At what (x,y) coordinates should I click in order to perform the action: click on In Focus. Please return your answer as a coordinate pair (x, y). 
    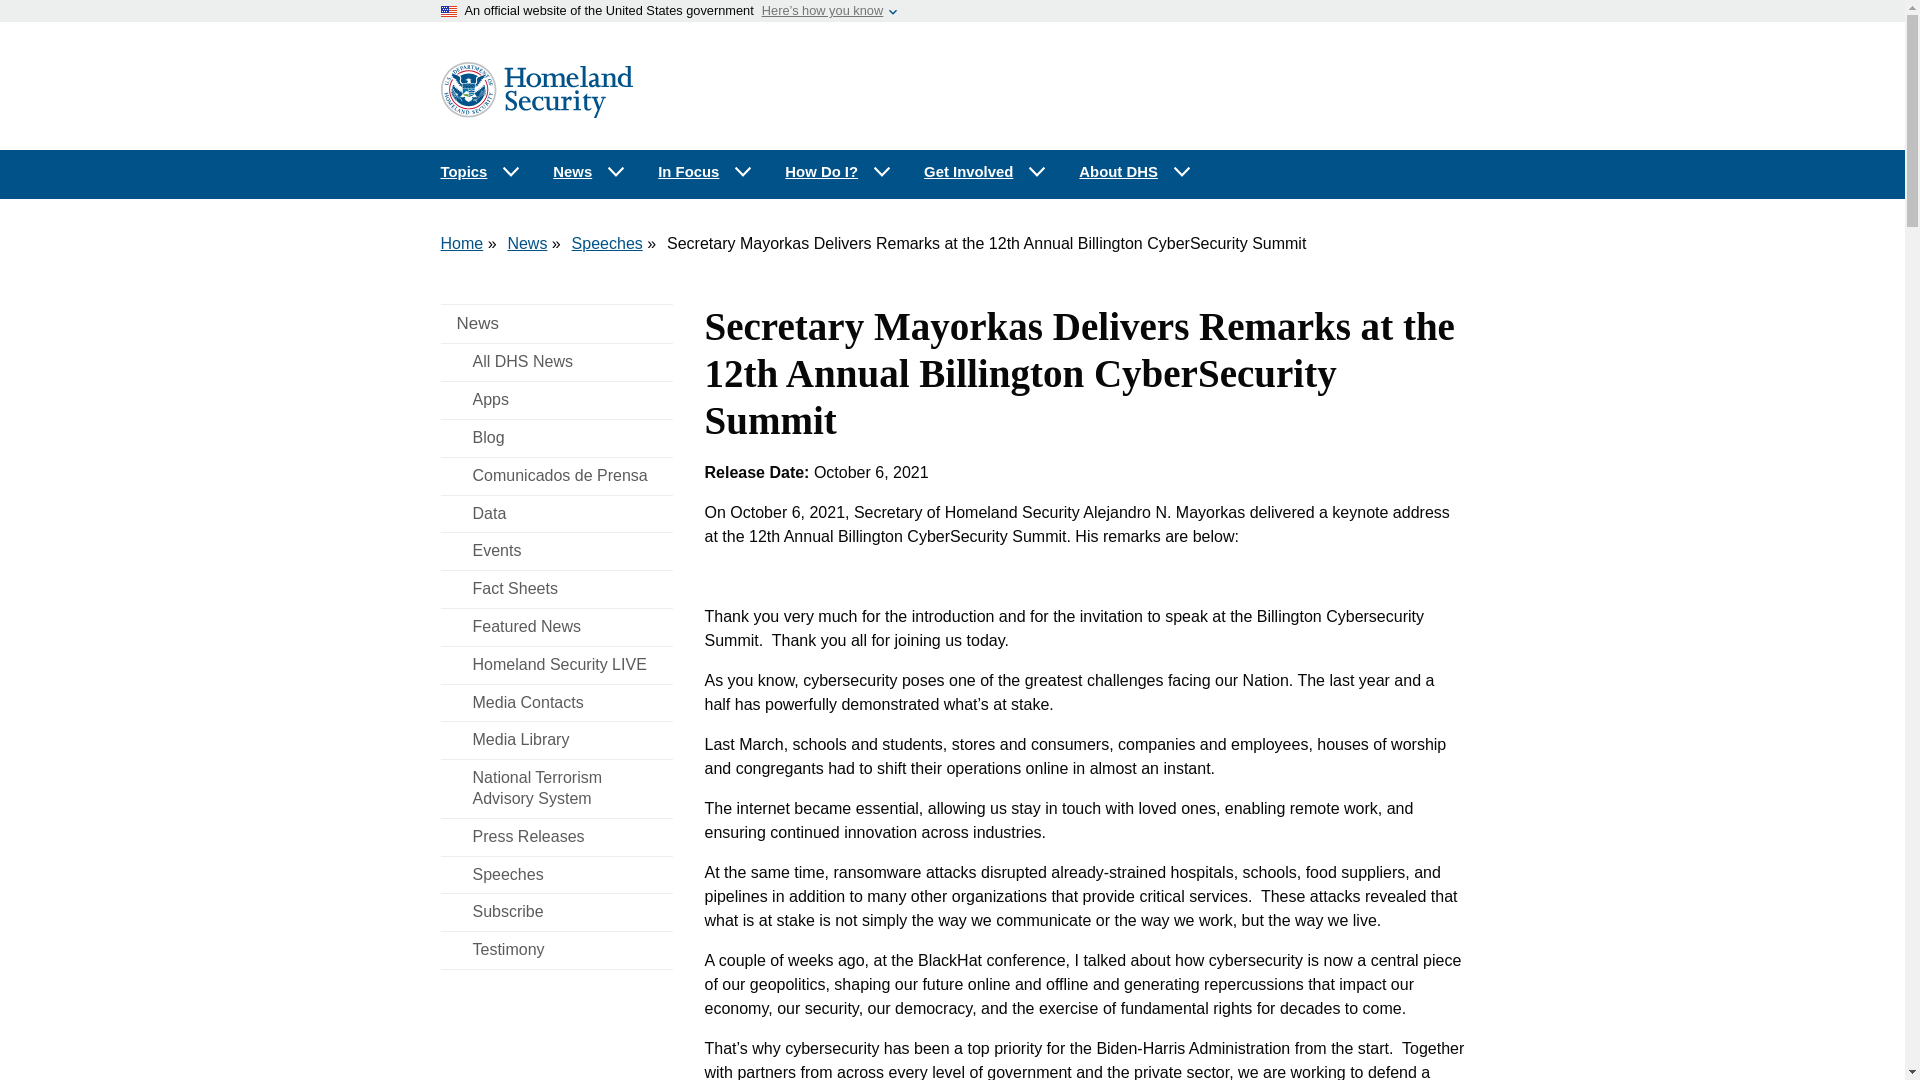
    Looking at the image, I should click on (705, 172).